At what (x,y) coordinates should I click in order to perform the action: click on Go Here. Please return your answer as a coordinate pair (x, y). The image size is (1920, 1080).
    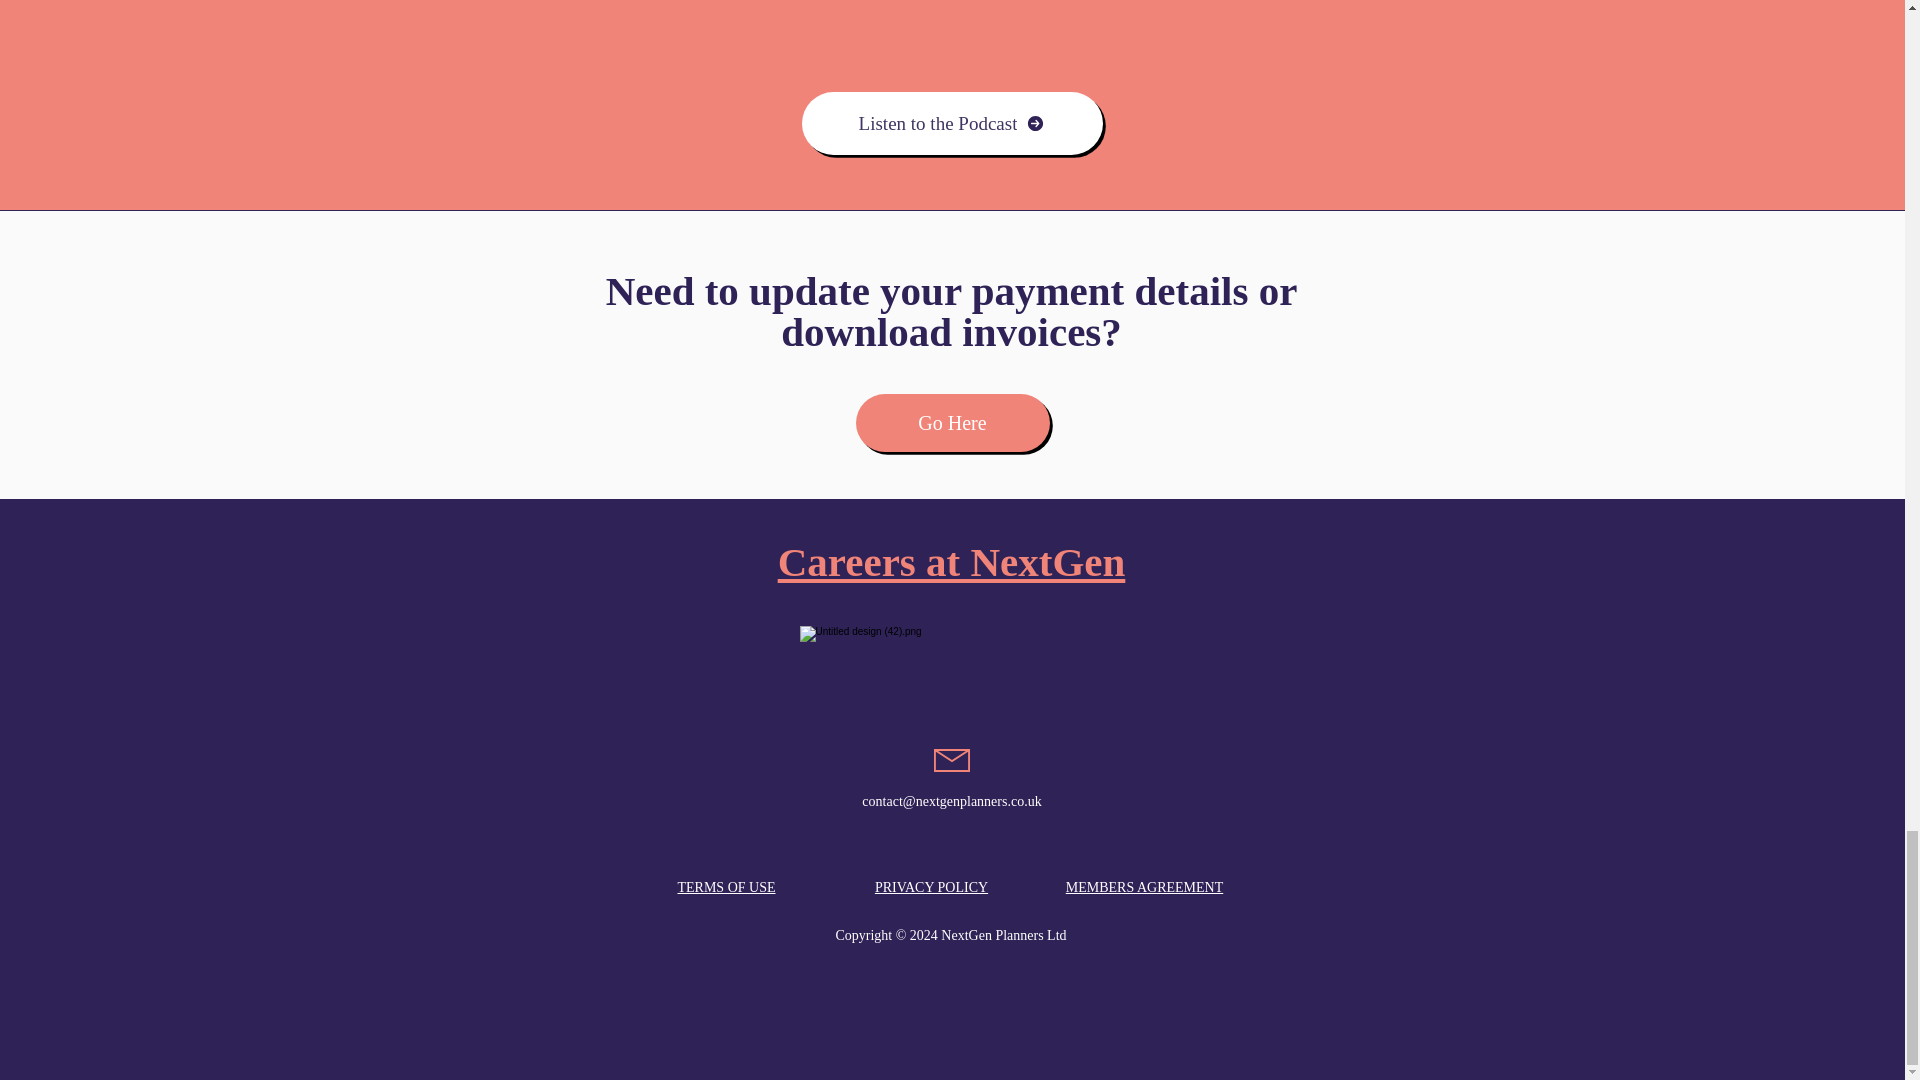
    Looking at the image, I should click on (953, 423).